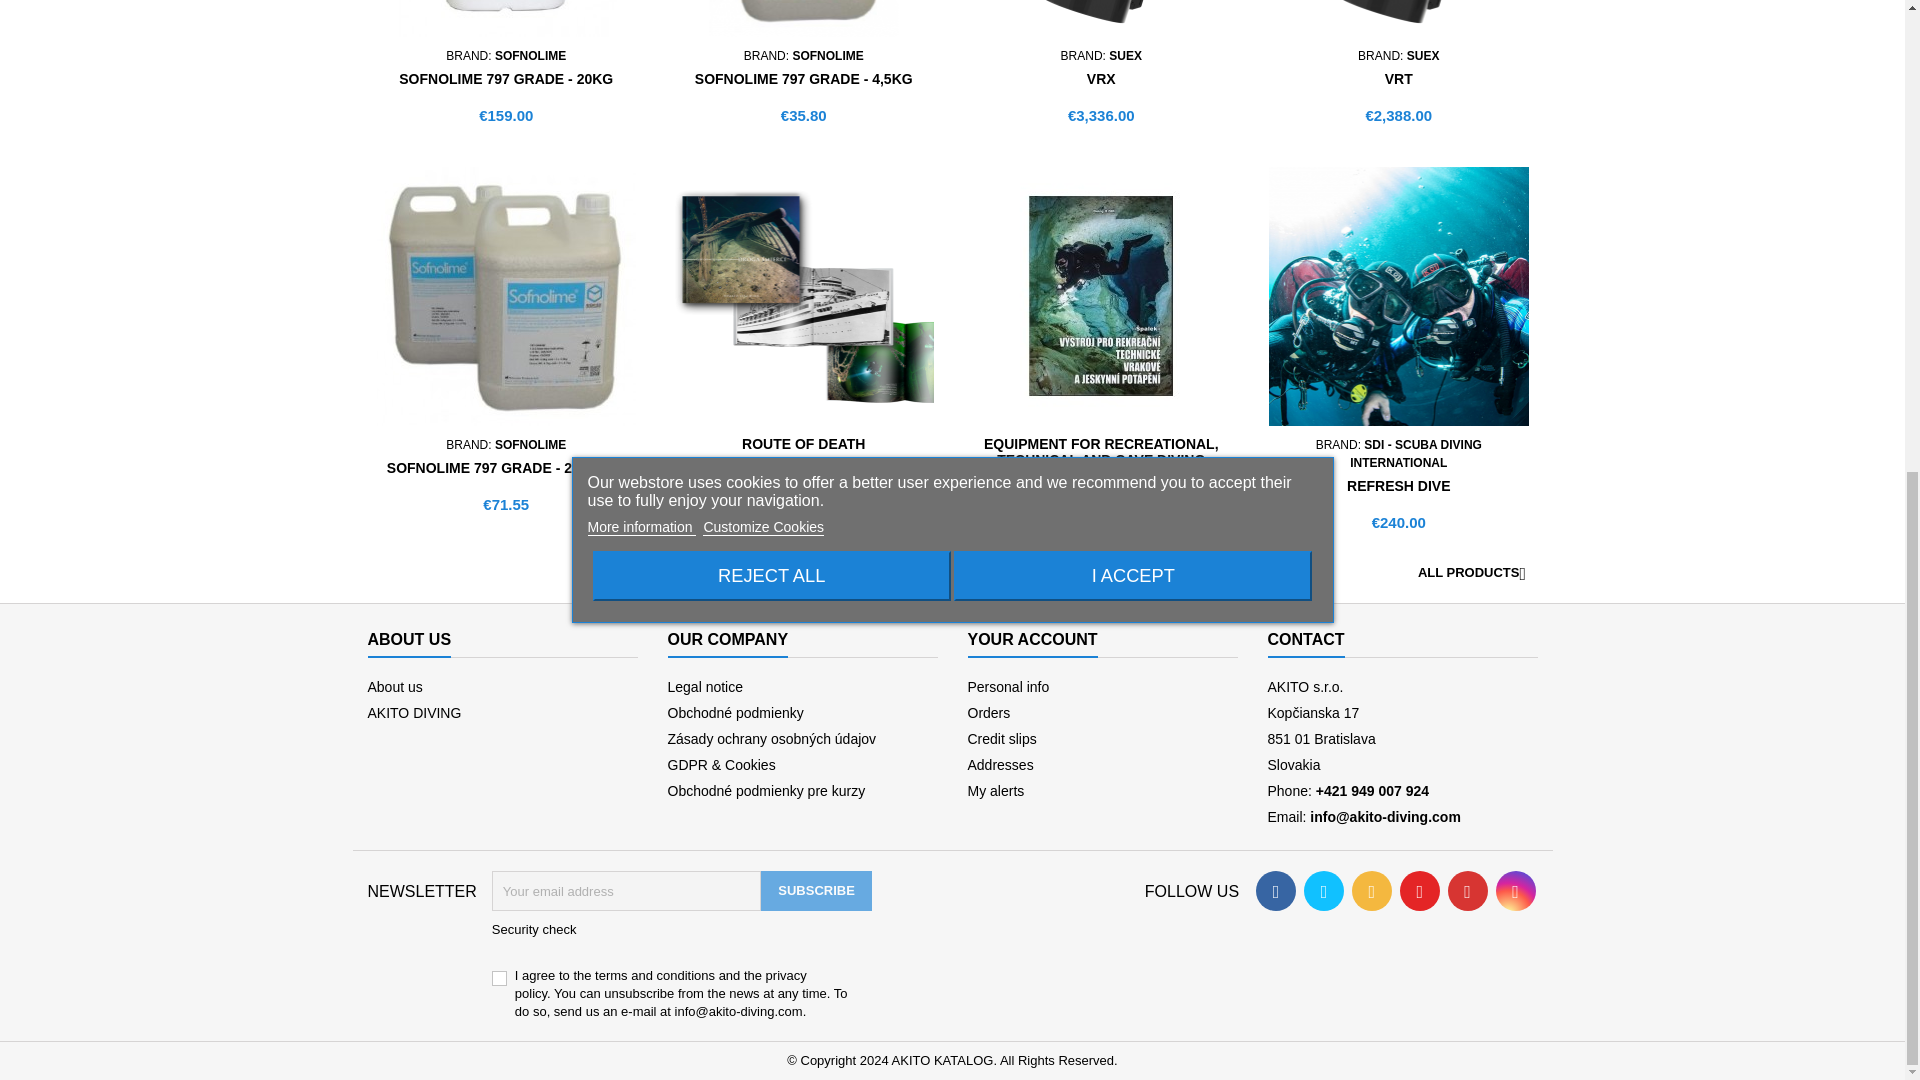 This screenshot has width=1920, height=1080. What do you see at coordinates (530, 55) in the screenshot?
I see `SOFNOLIME` at bounding box center [530, 55].